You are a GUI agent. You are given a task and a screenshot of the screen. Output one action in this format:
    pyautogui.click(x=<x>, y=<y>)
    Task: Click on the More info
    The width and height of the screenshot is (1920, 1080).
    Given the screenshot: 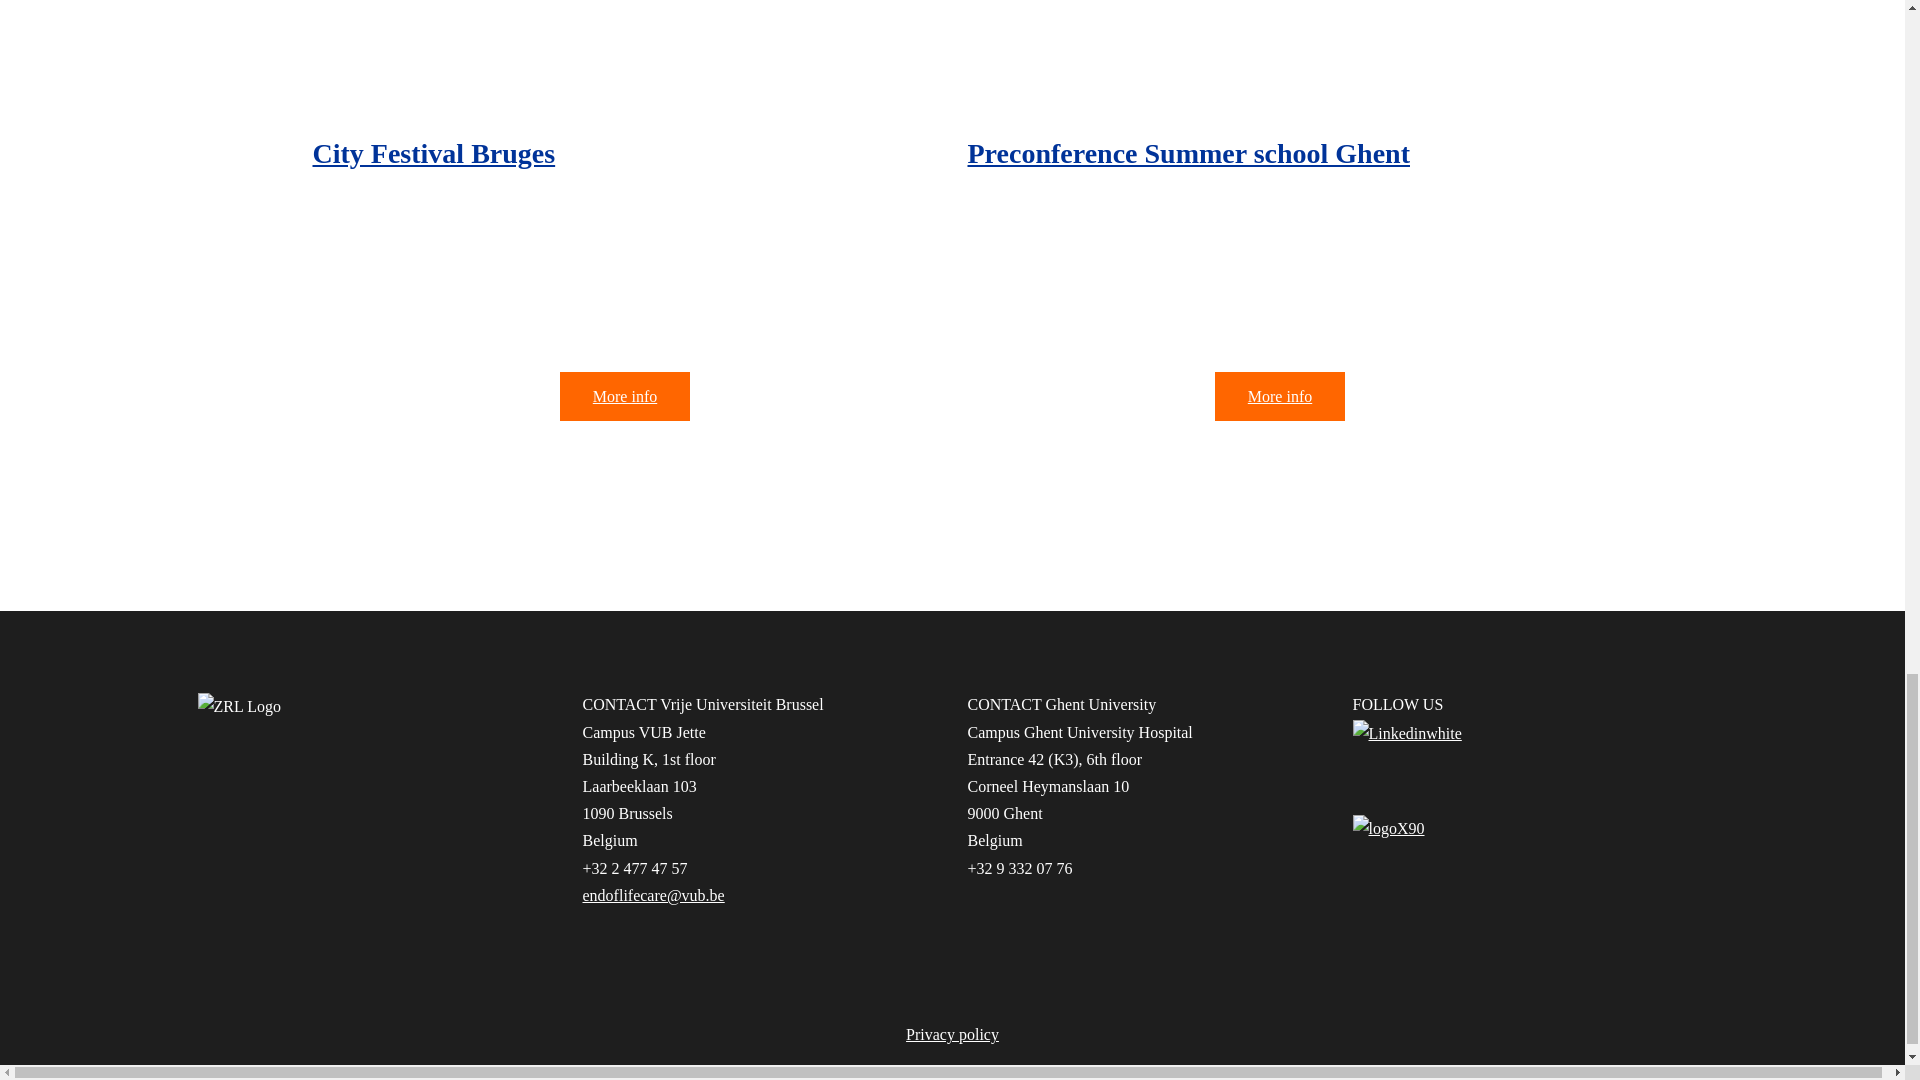 What is the action you would take?
    pyautogui.click(x=1280, y=396)
    